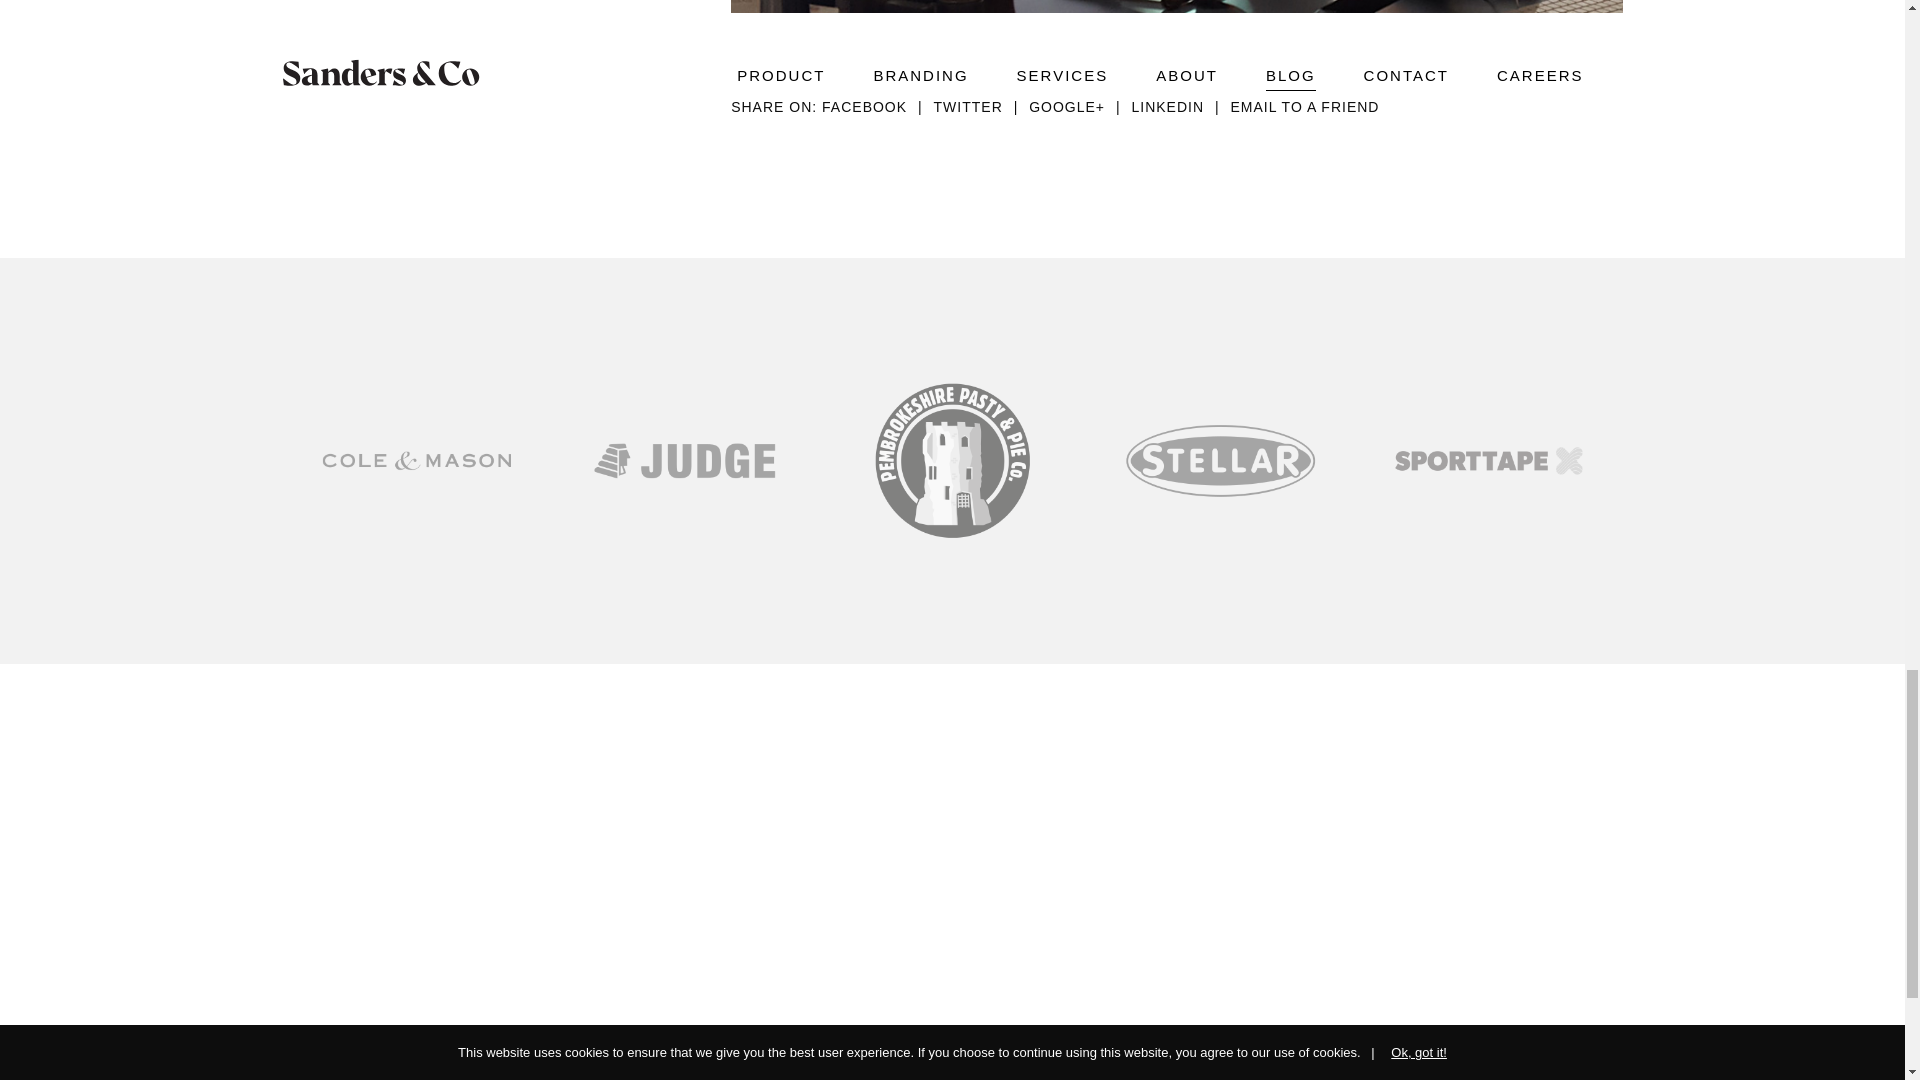 This screenshot has width=1920, height=1080. I want to click on FACEBOOK, so click(877, 106).